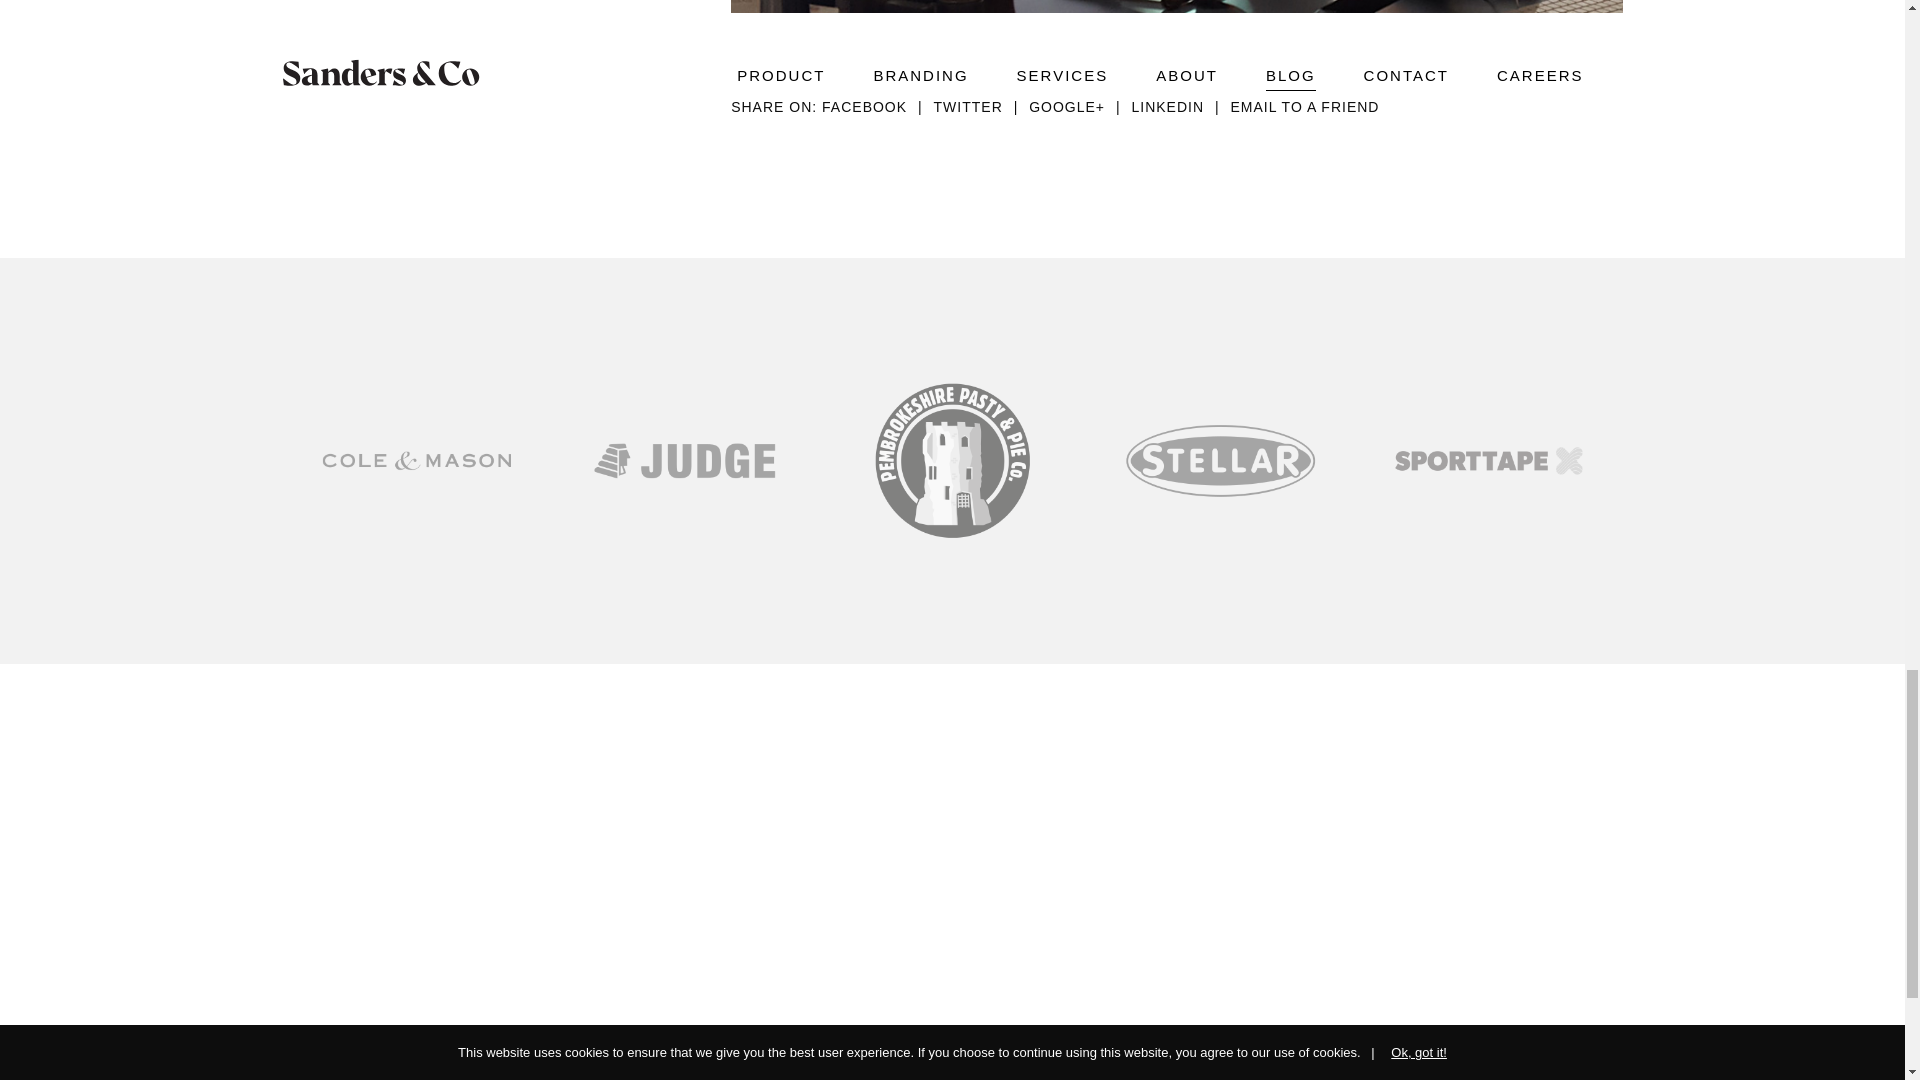 This screenshot has width=1920, height=1080. I want to click on FACEBOOK, so click(877, 106).